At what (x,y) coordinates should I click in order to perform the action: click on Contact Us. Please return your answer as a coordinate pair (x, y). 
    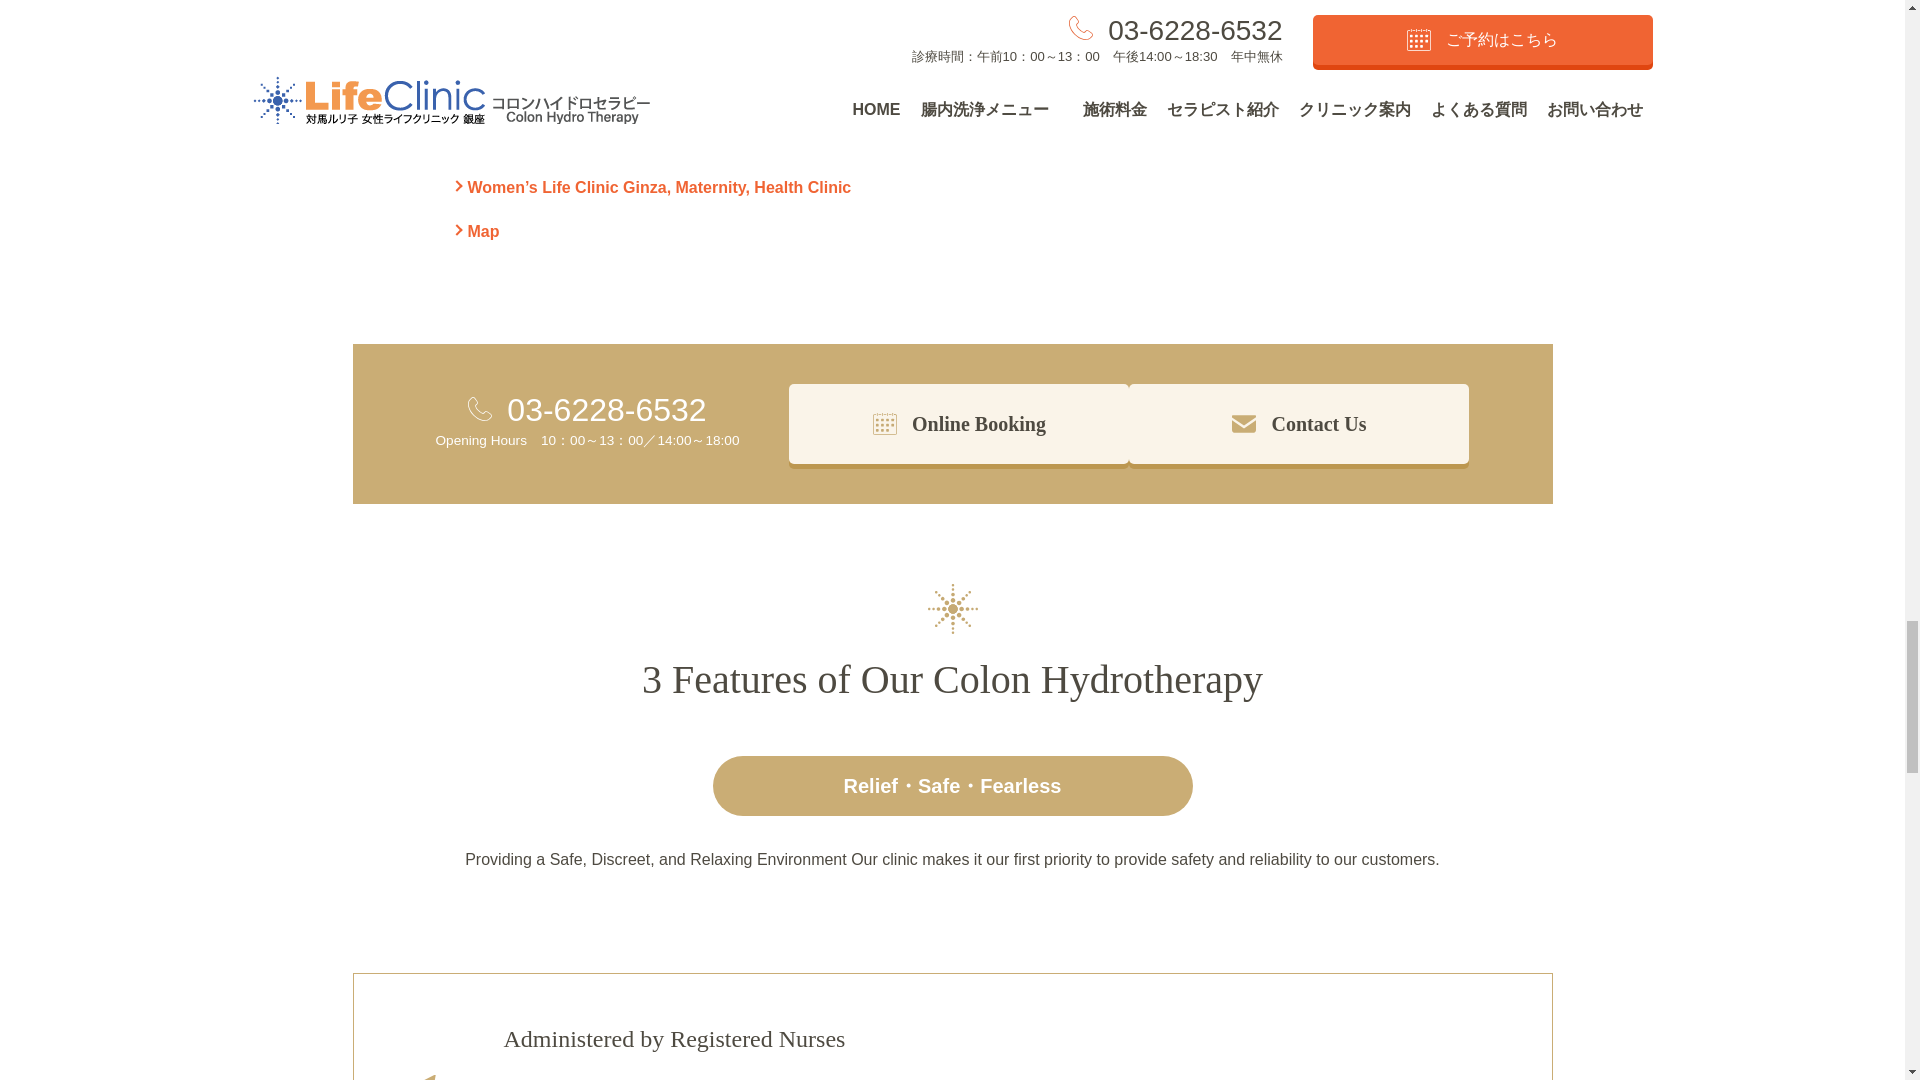
    Looking at the image, I should click on (1298, 424).